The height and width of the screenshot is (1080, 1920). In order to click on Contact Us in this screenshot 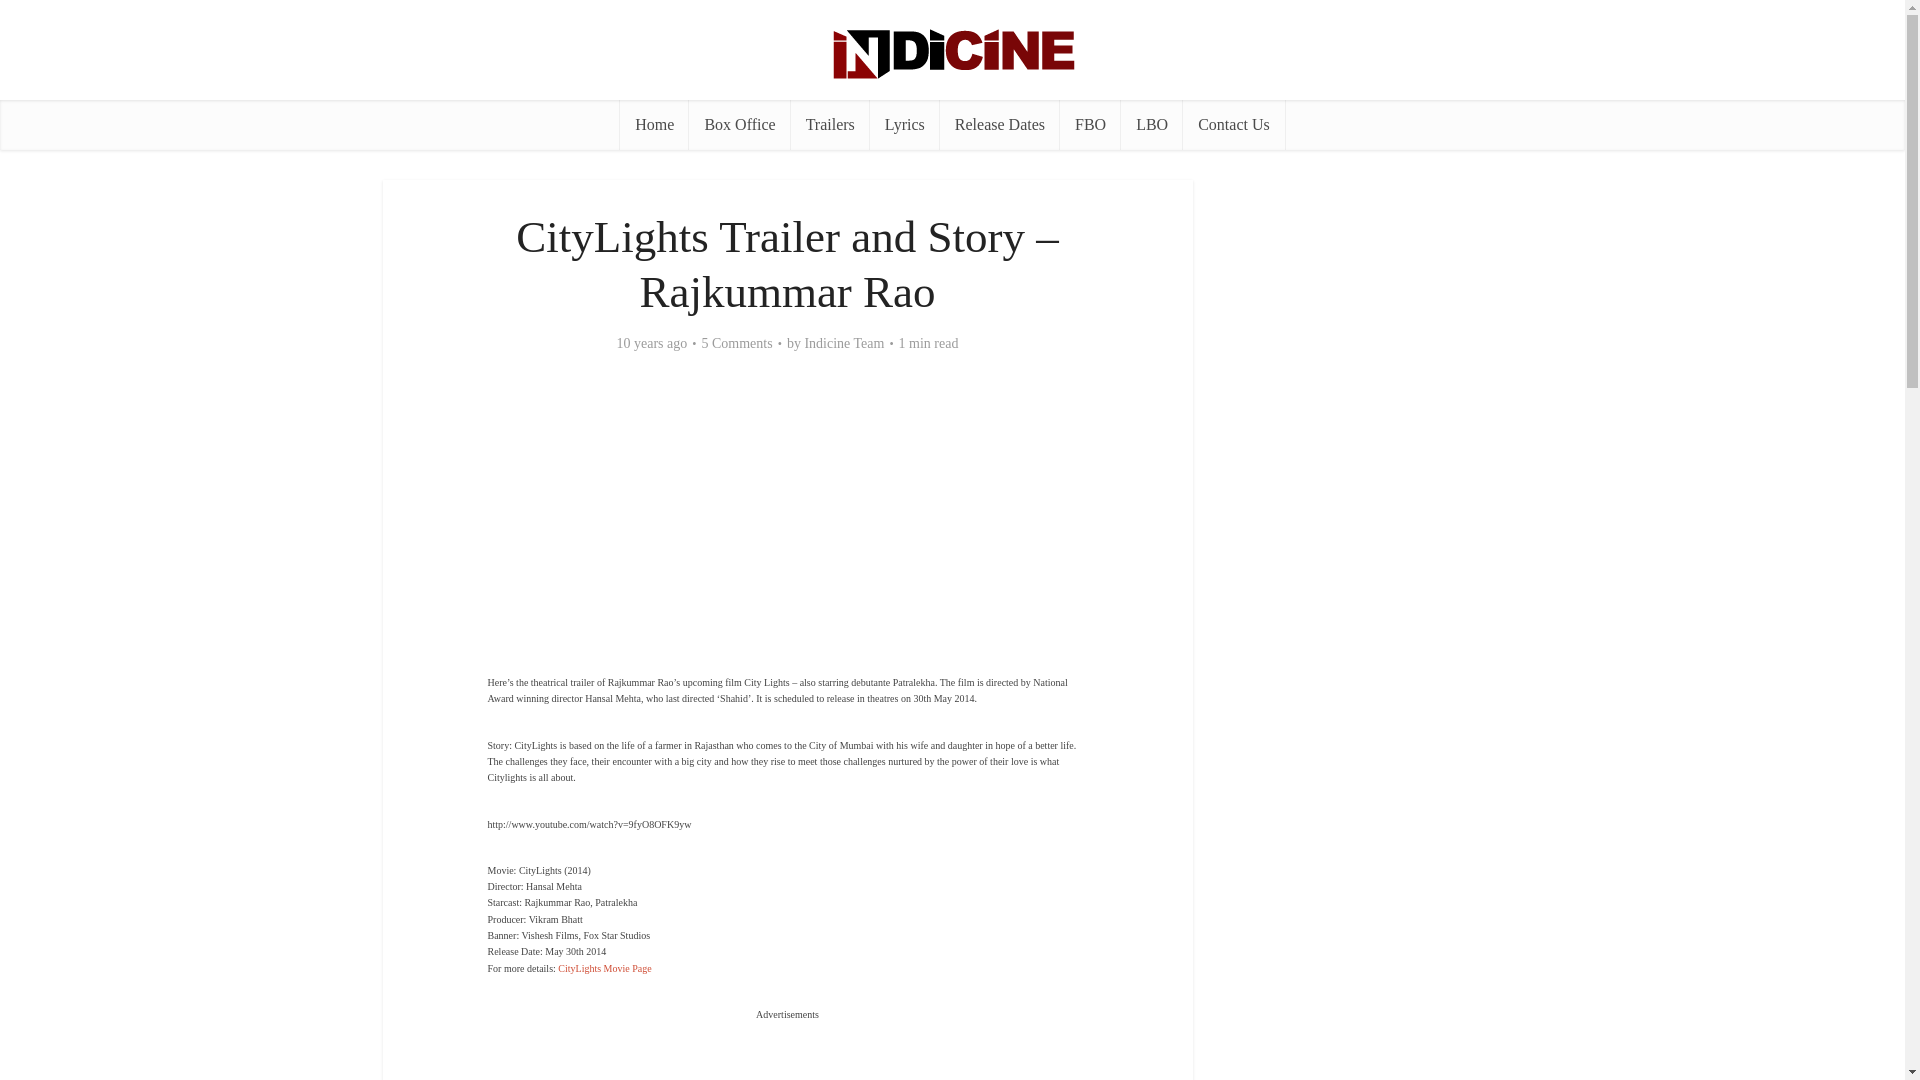, I will do `click(1233, 125)`.